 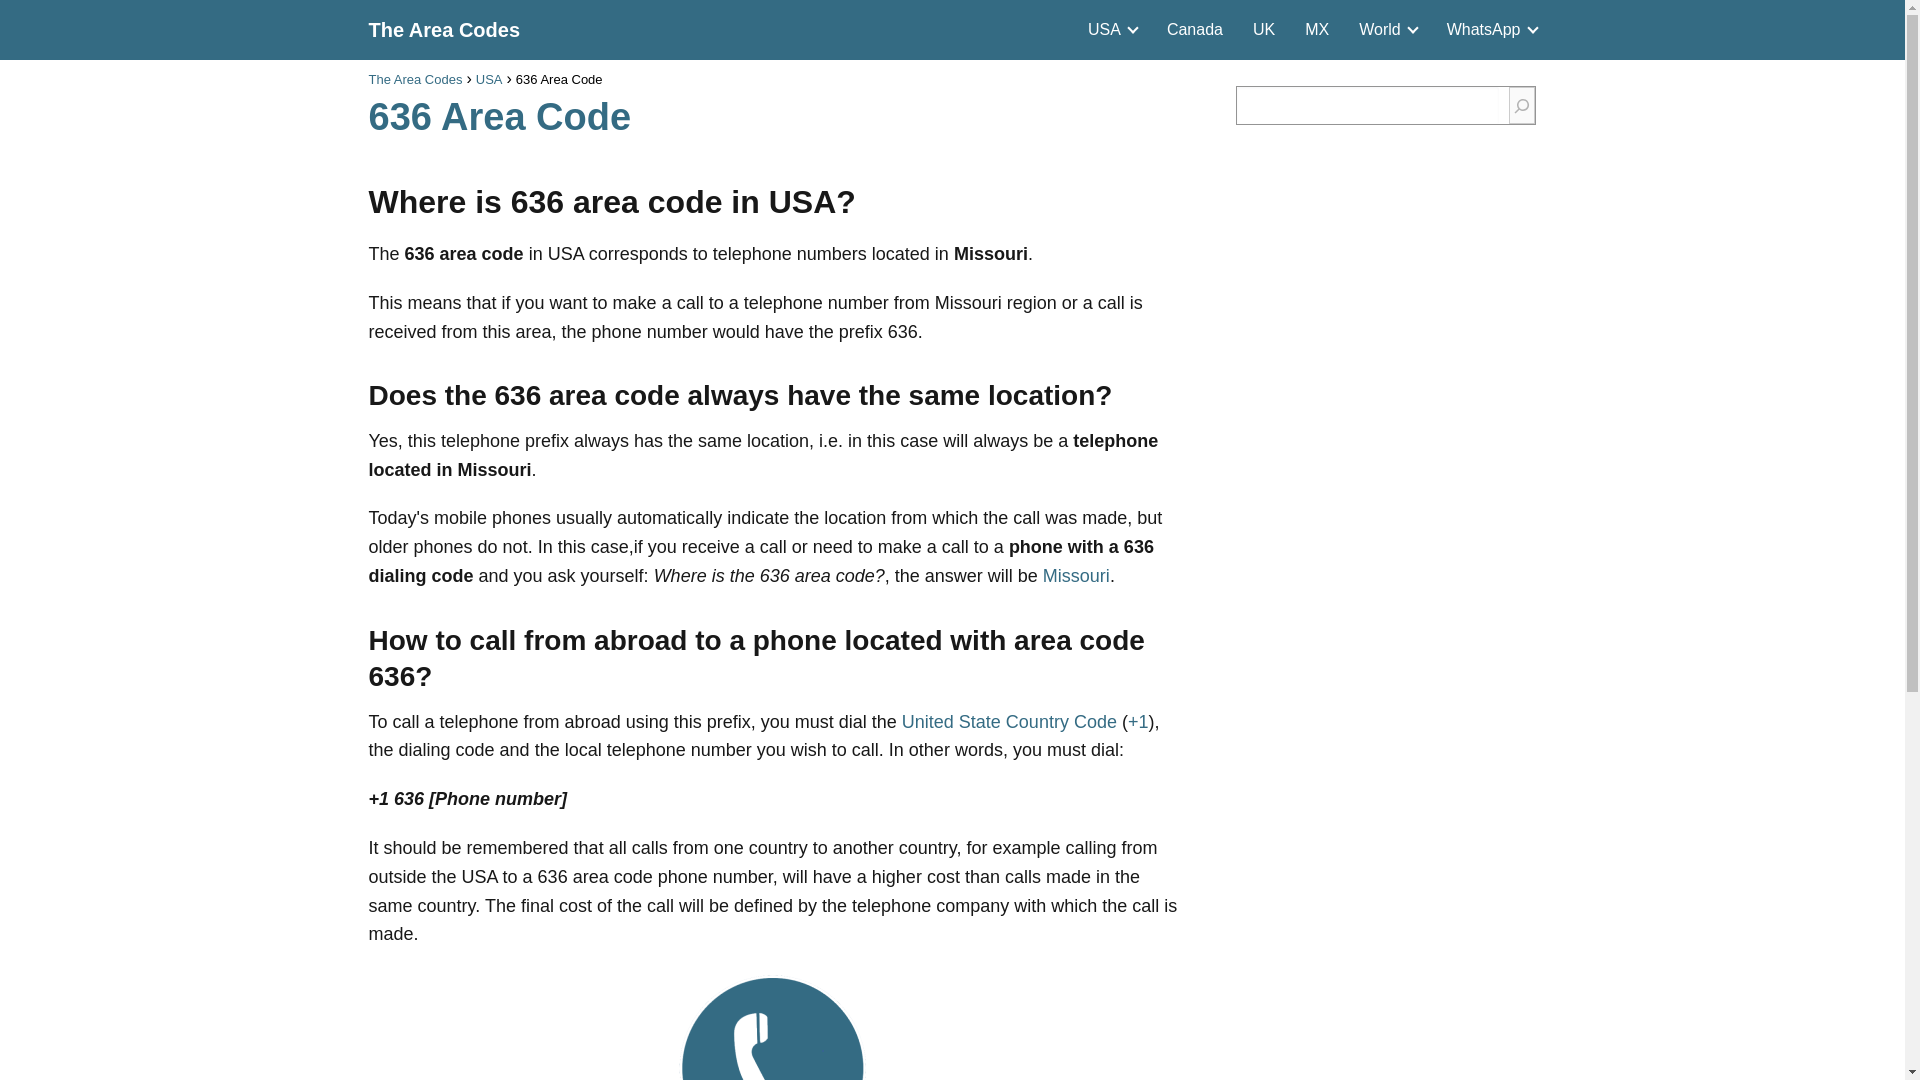 What do you see at coordinates (1195, 28) in the screenshot?
I see `Canada` at bounding box center [1195, 28].